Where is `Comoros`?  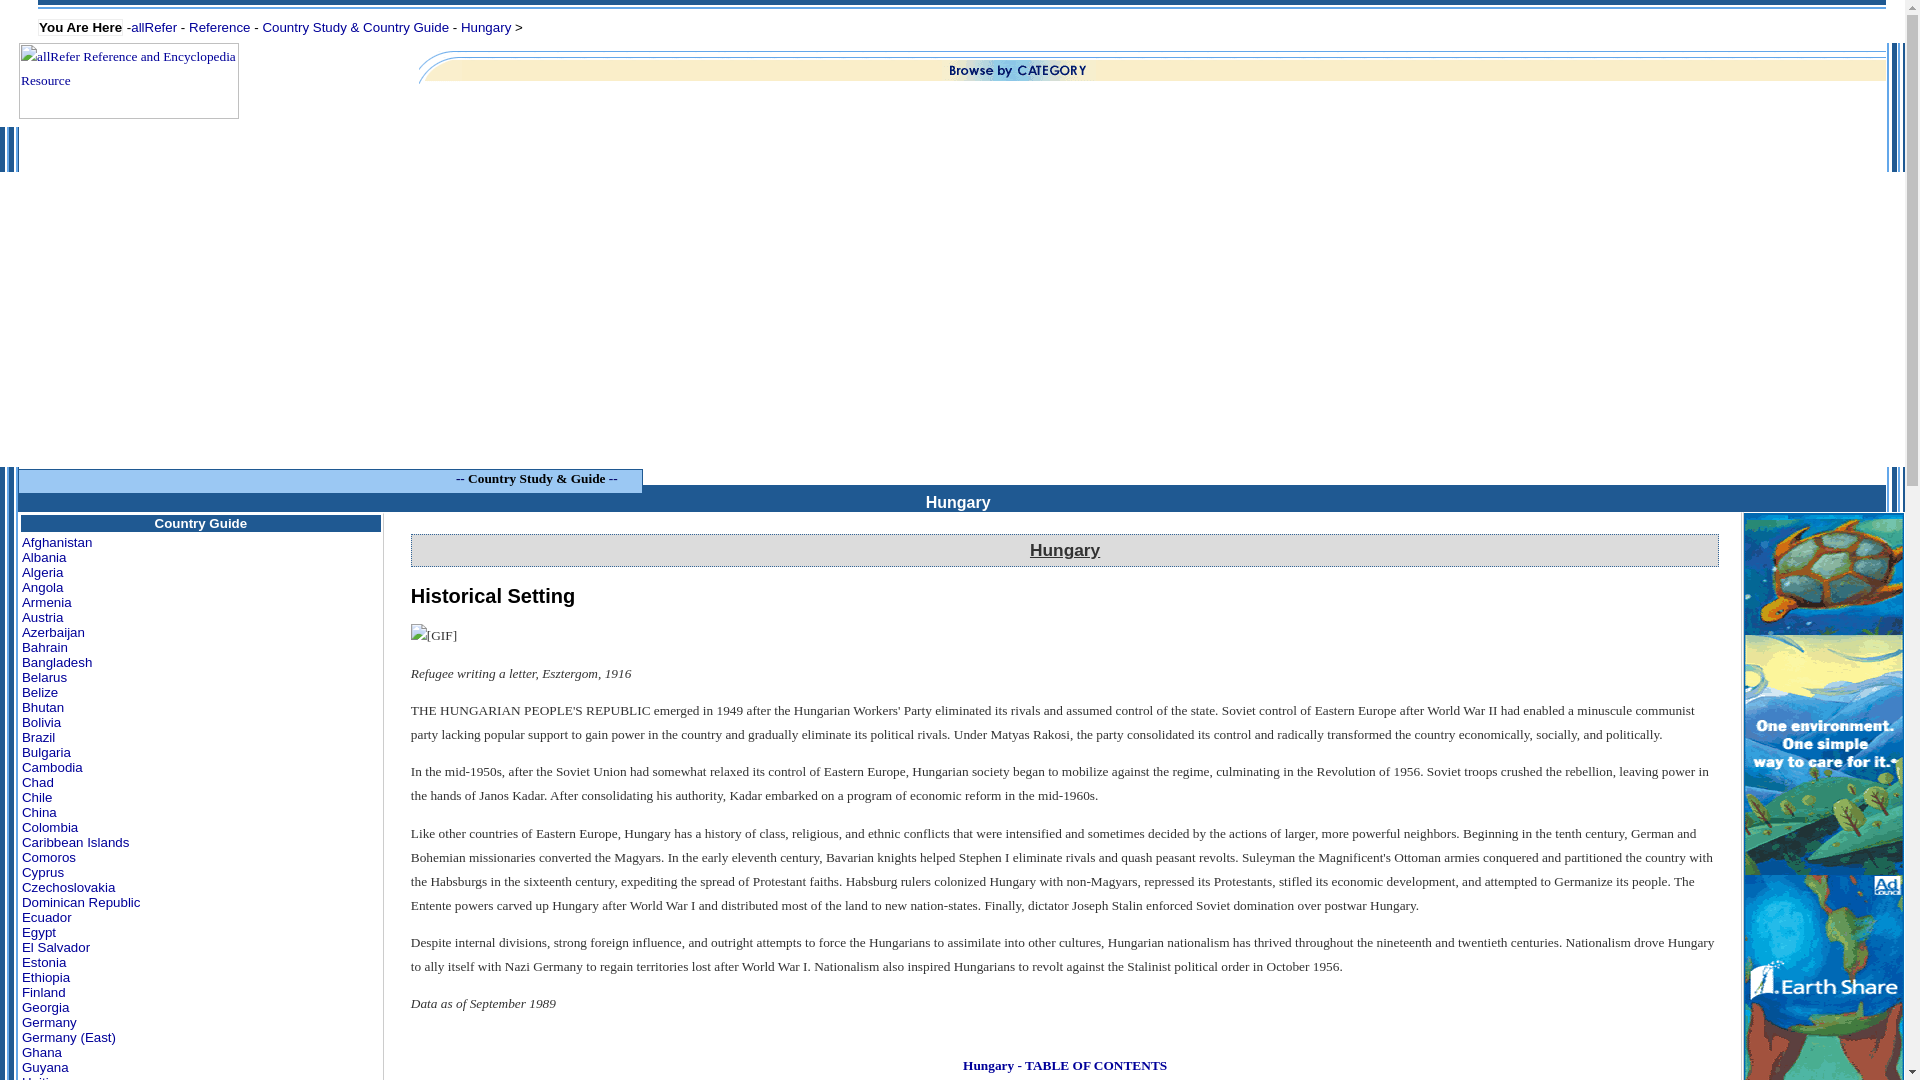 Comoros is located at coordinates (49, 858).